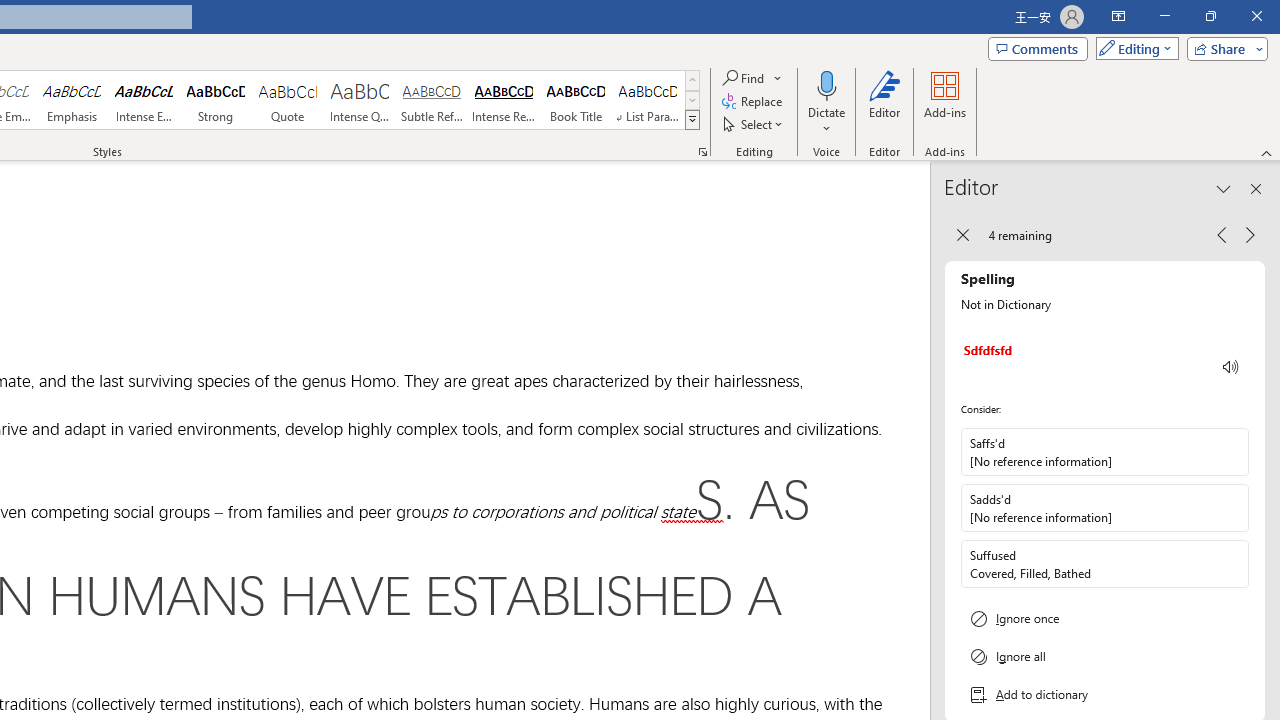  Describe the element at coordinates (1256, 188) in the screenshot. I see `Close pane` at that location.